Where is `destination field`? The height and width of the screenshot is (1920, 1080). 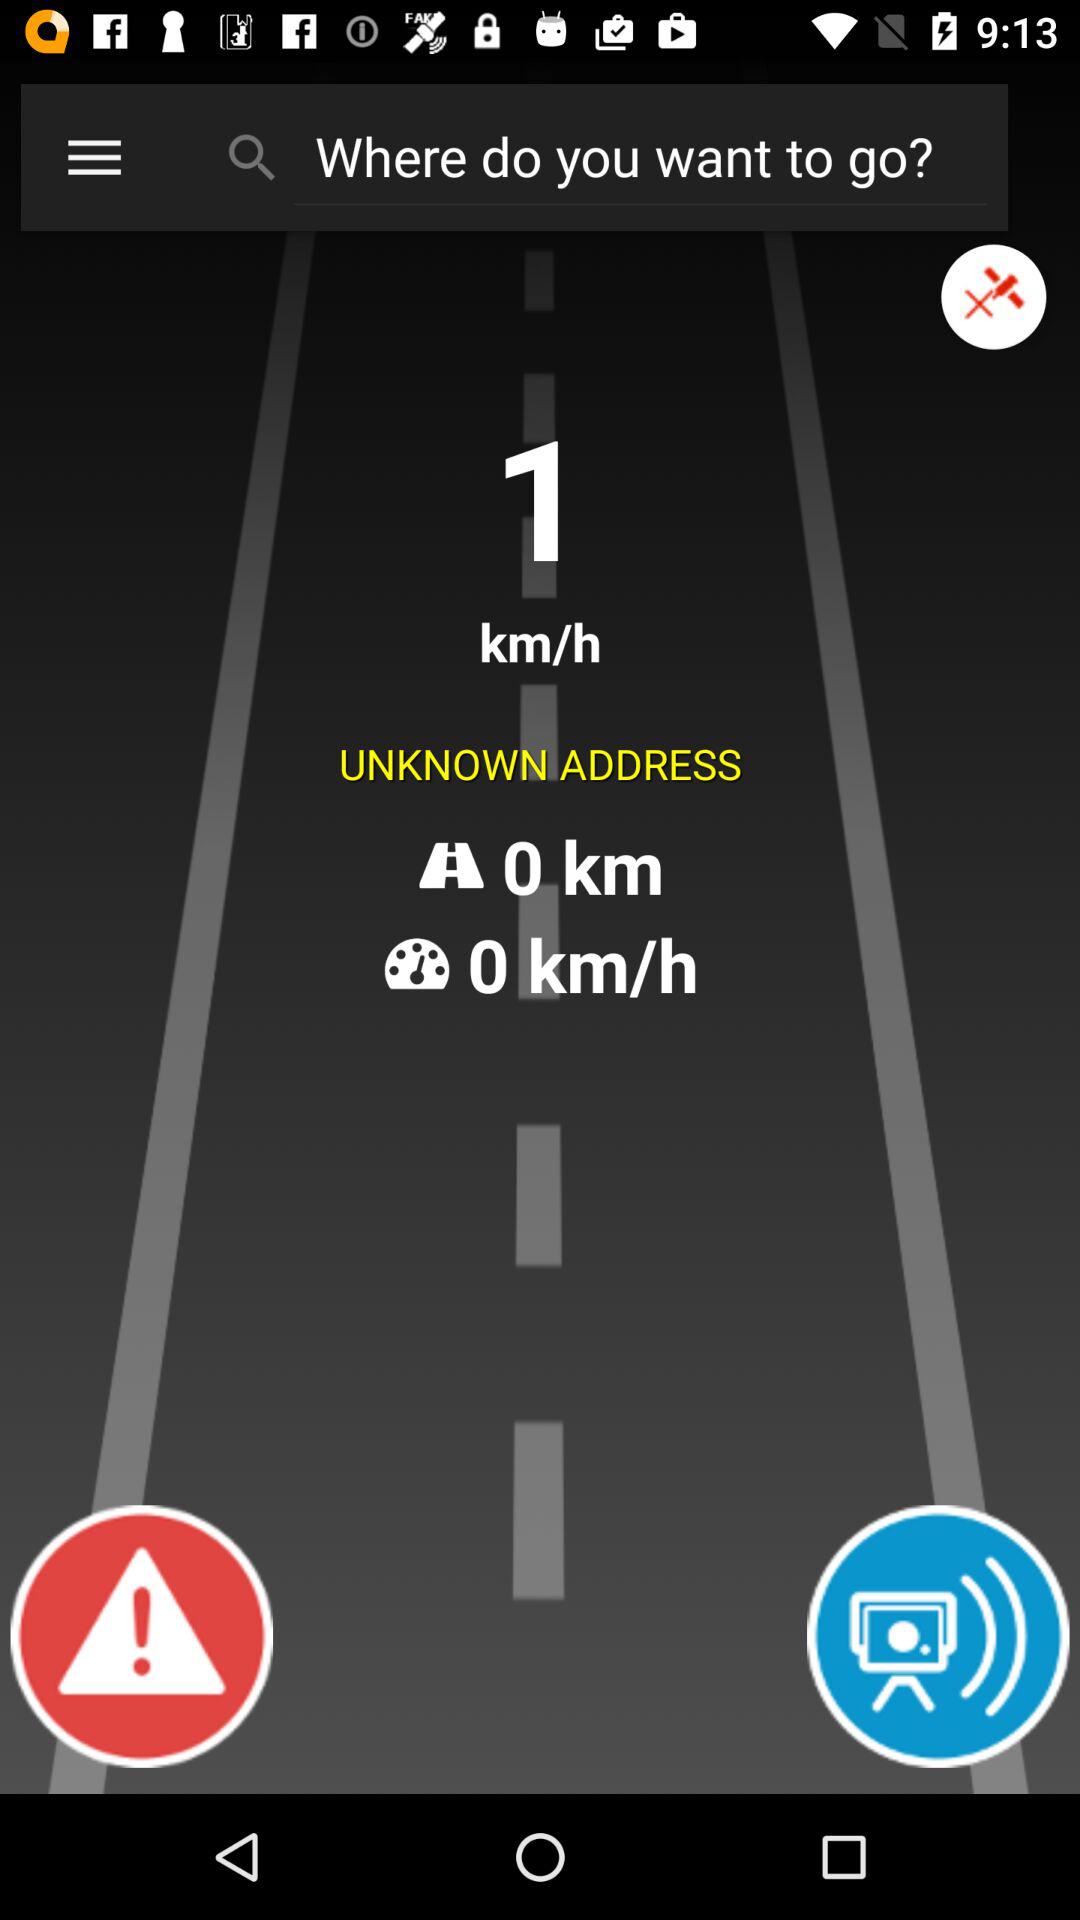
destination field is located at coordinates (640, 156).